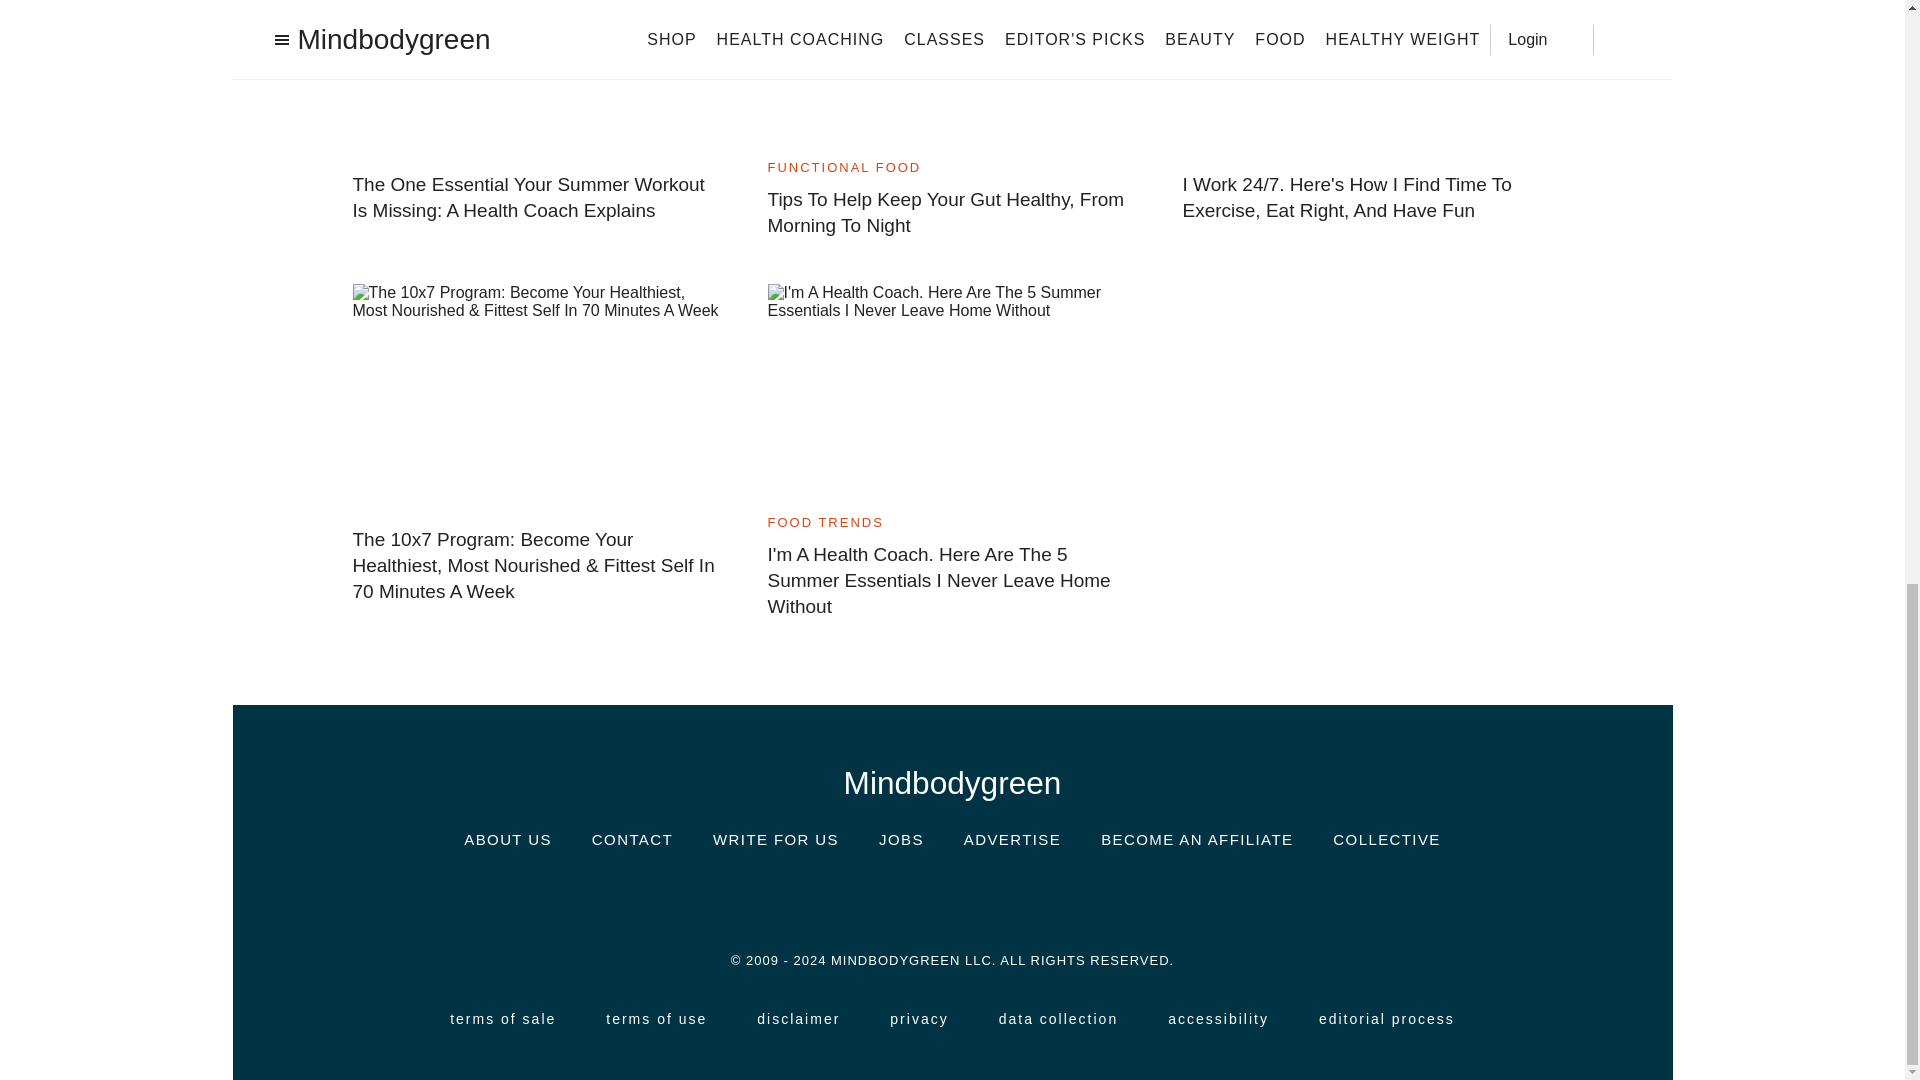  I want to click on Facebook, so click(892, 898).